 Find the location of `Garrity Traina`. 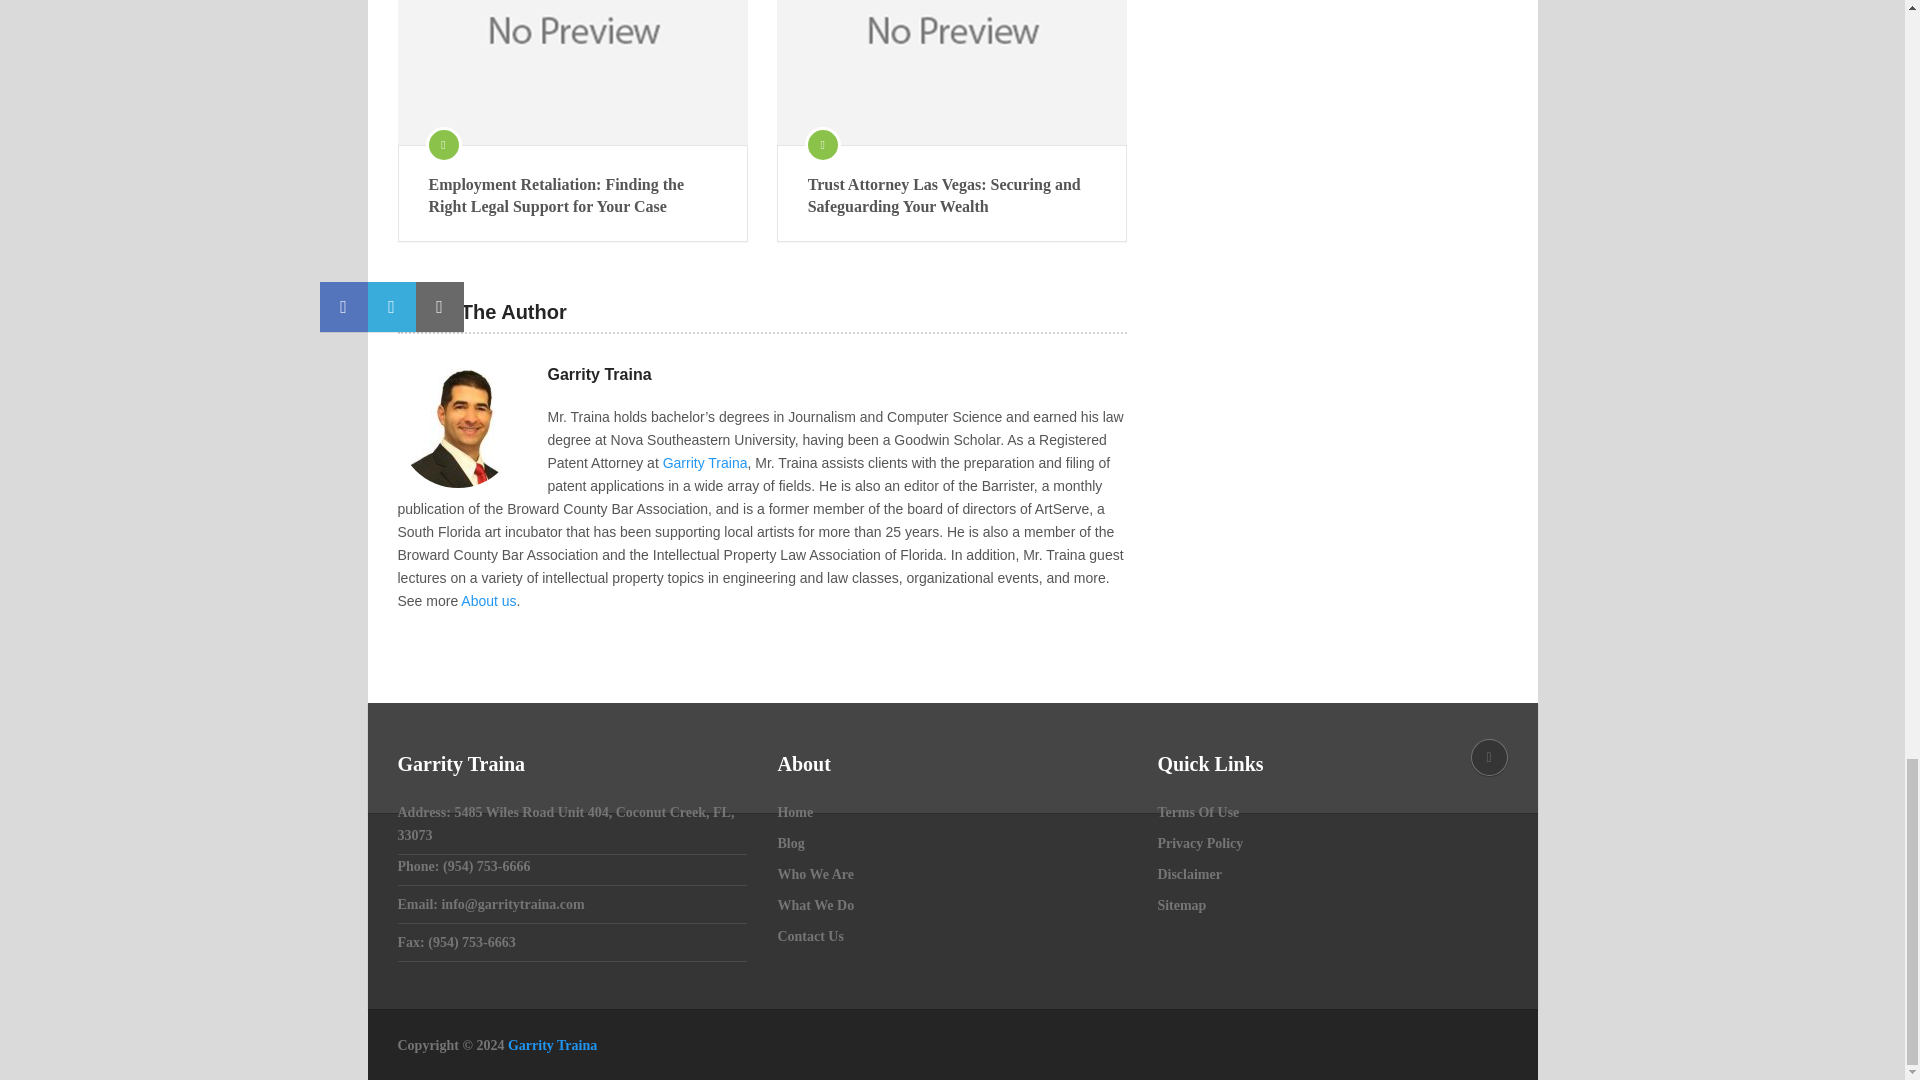

Garrity Traina is located at coordinates (600, 374).